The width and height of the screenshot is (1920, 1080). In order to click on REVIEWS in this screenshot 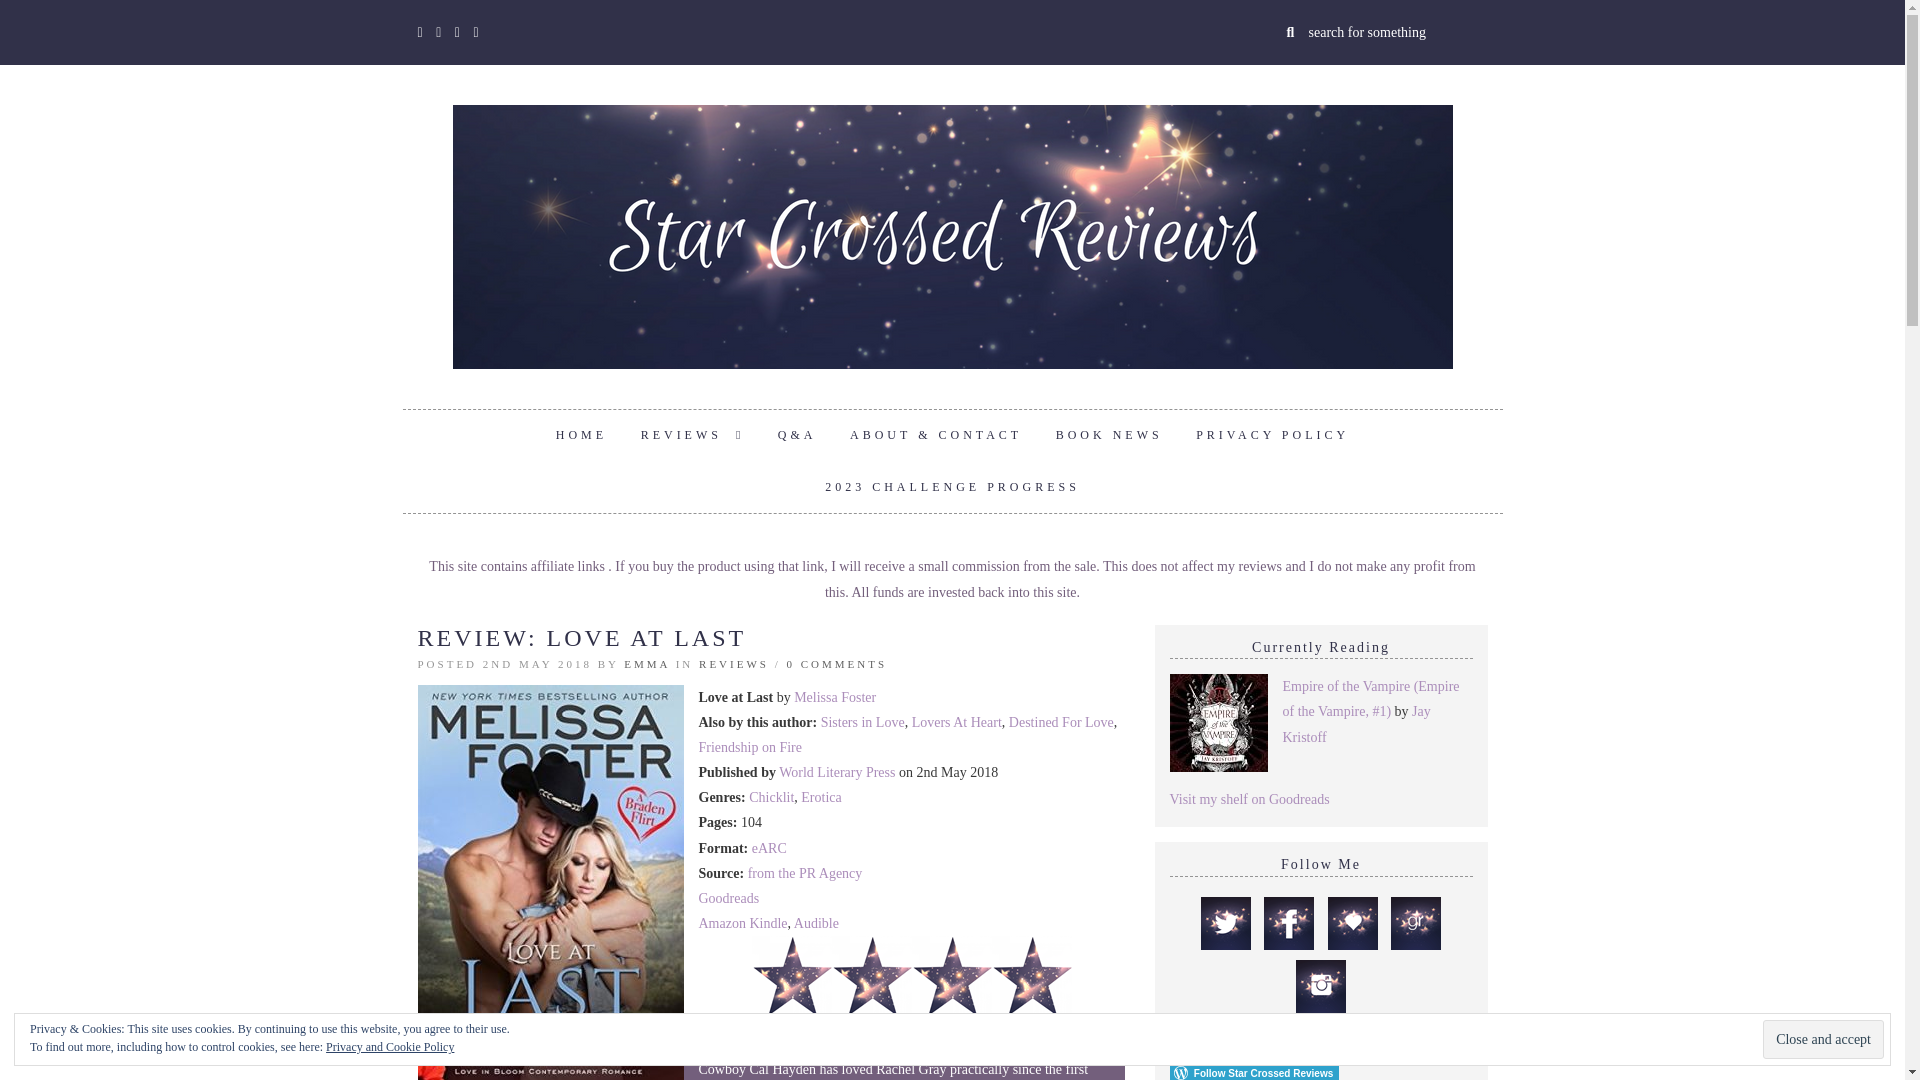, I will do `click(734, 663)`.